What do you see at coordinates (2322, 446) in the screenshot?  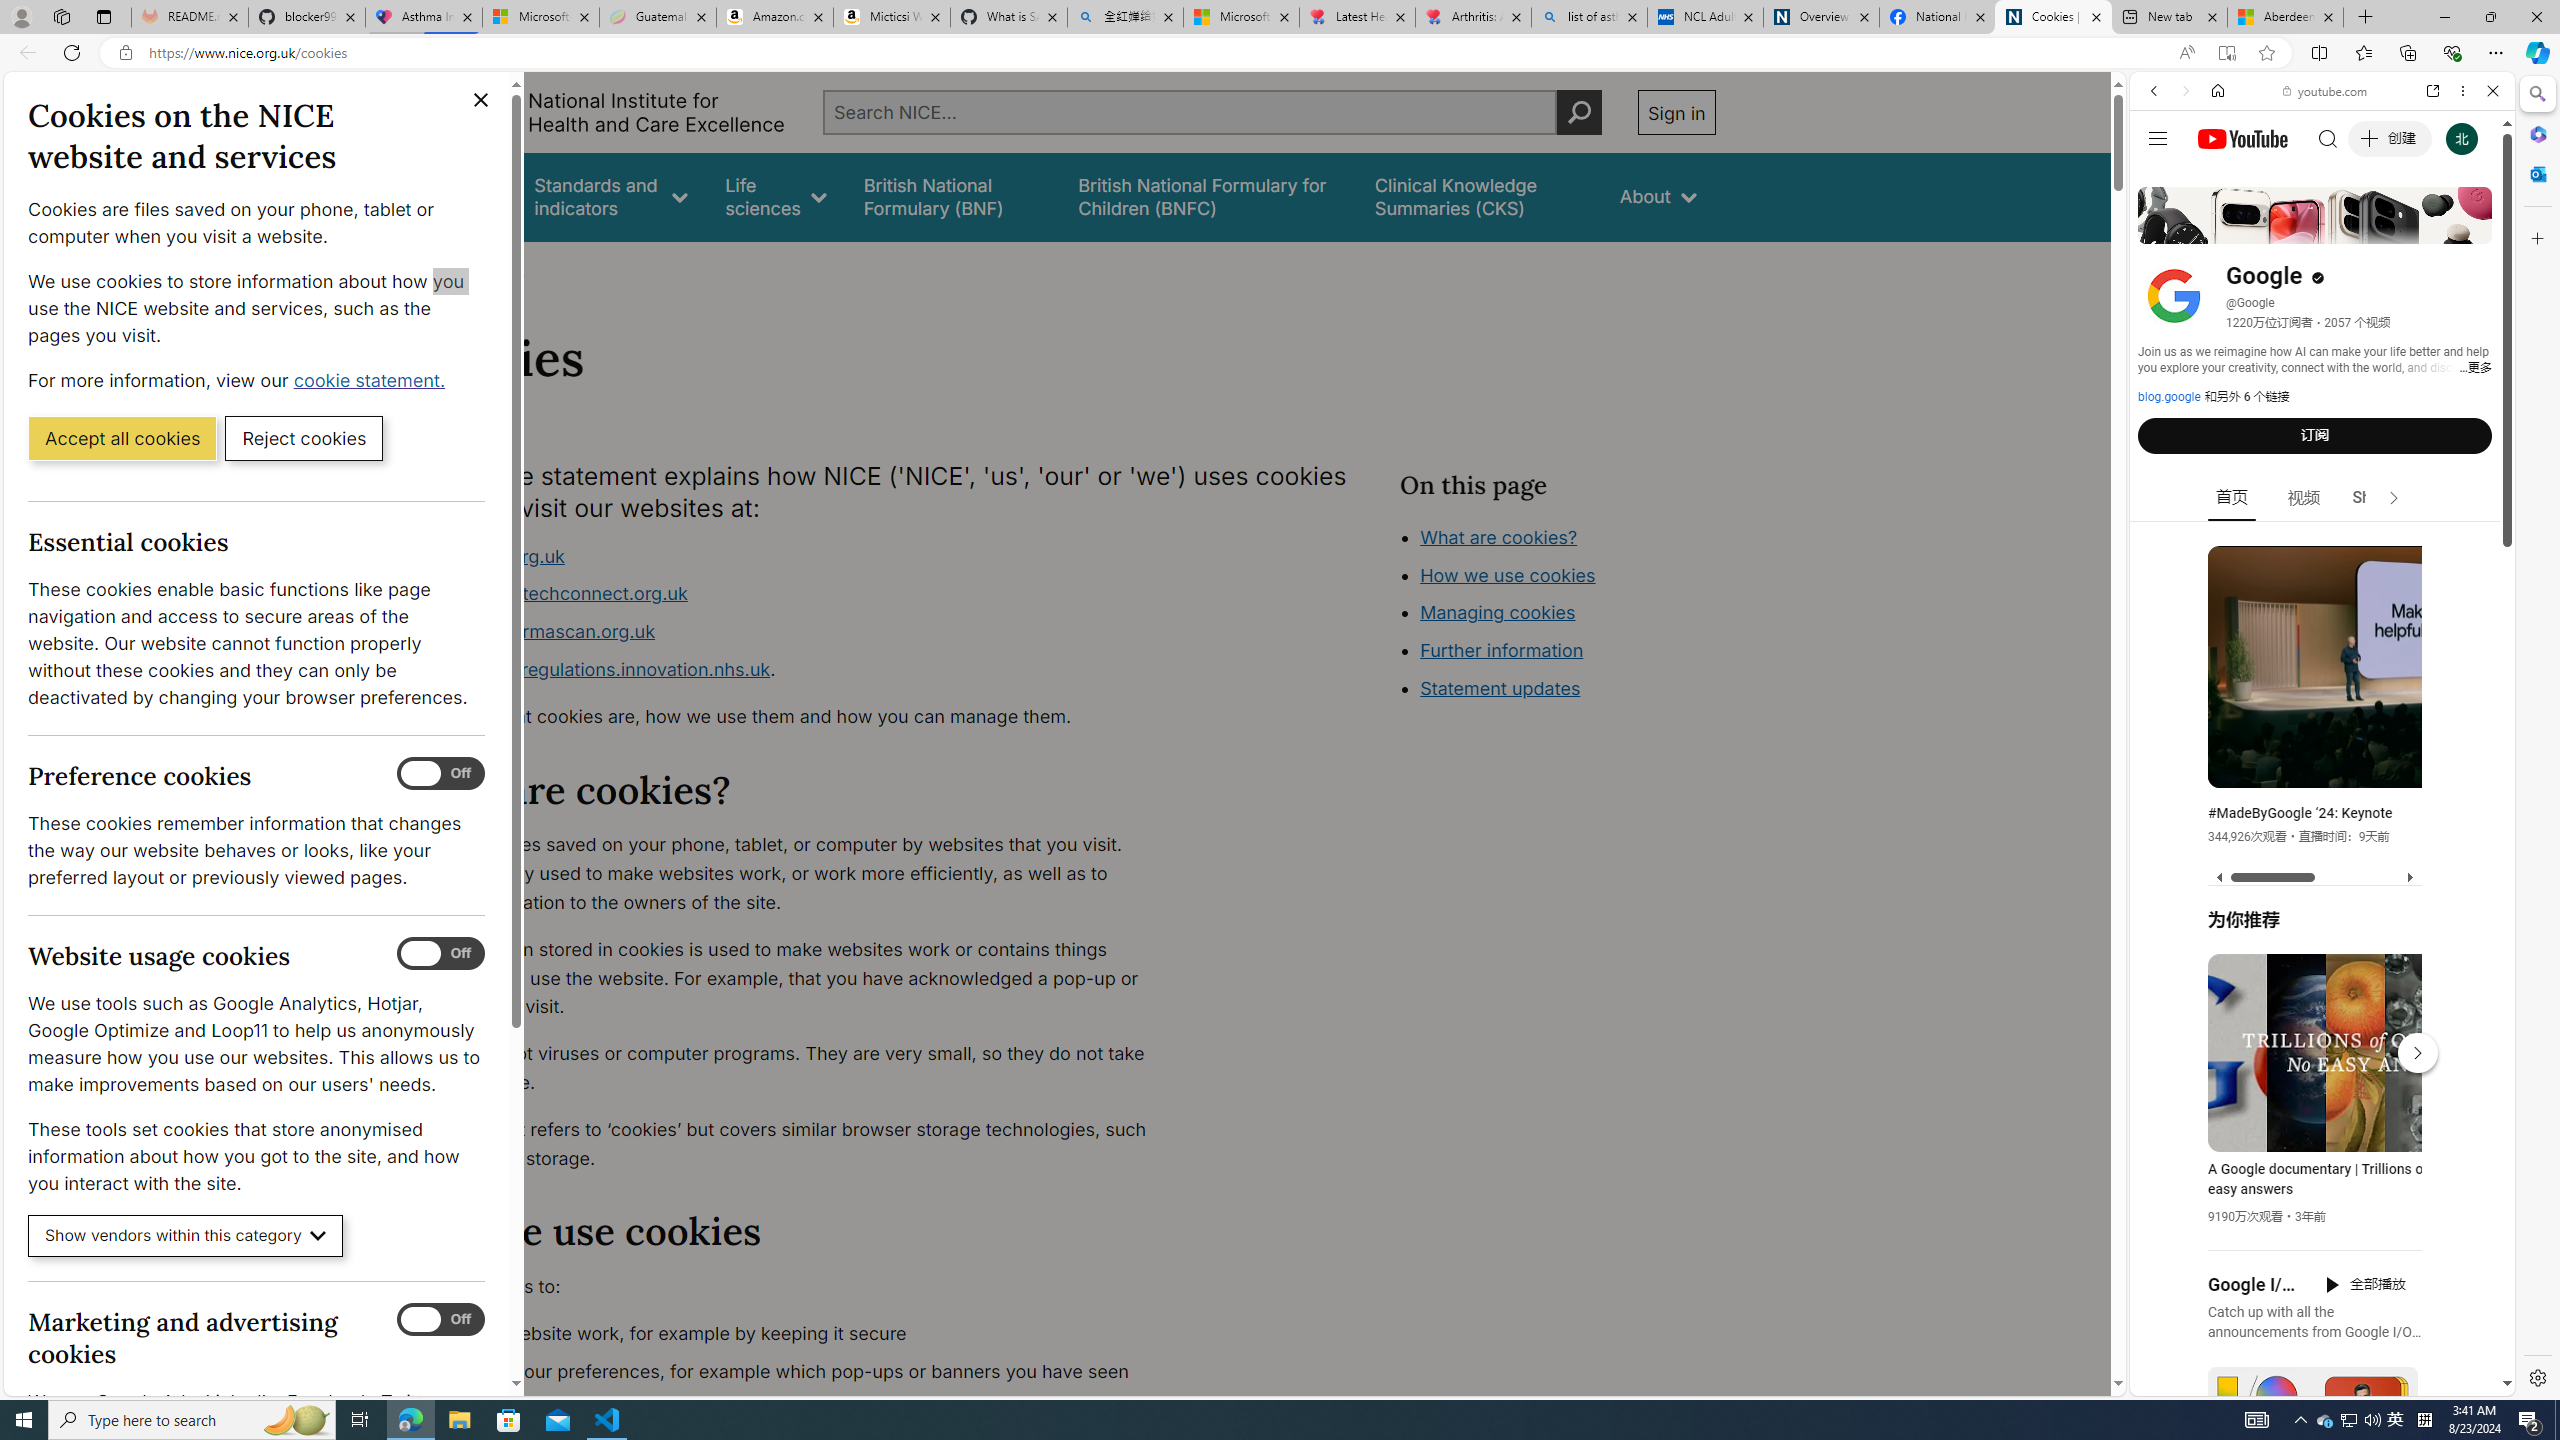 I see `#you` at bounding box center [2322, 446].